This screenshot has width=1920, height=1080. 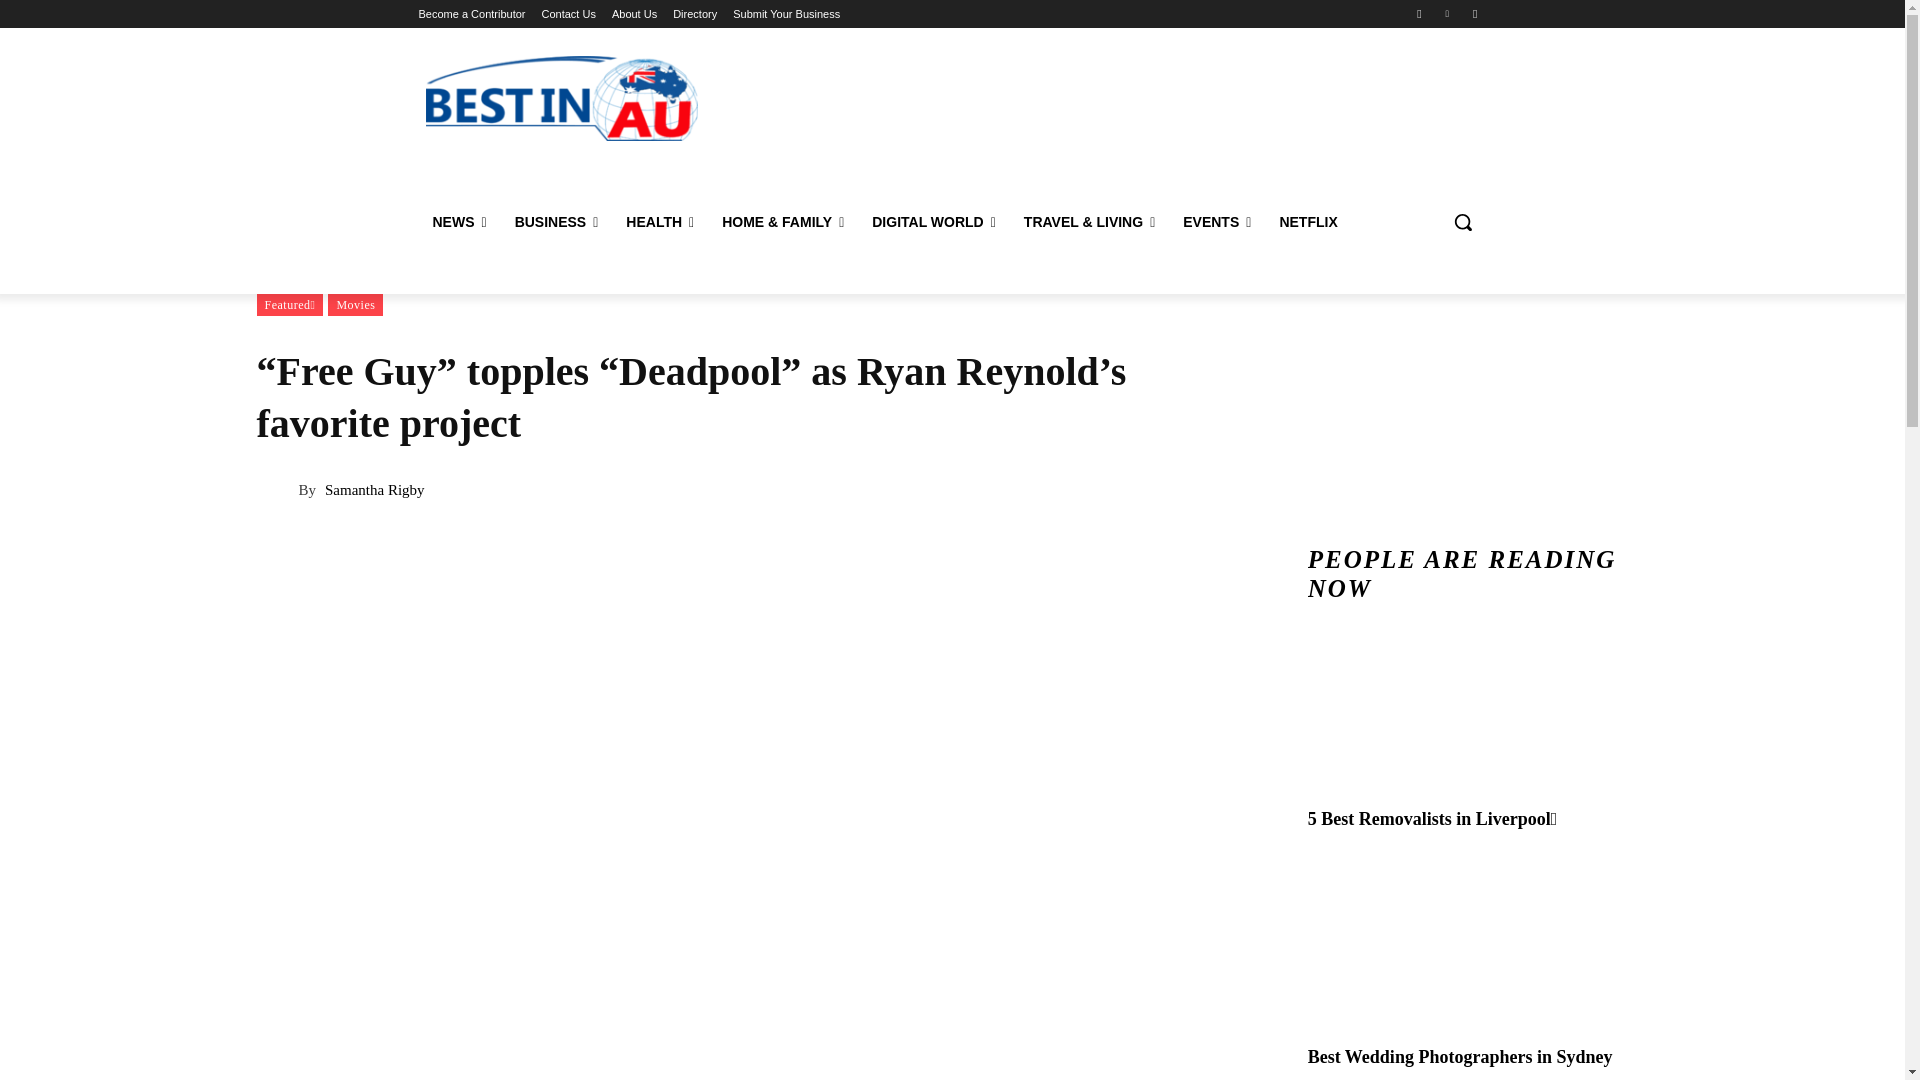 I want to click on Facebook, so click(x=1418, y=13).